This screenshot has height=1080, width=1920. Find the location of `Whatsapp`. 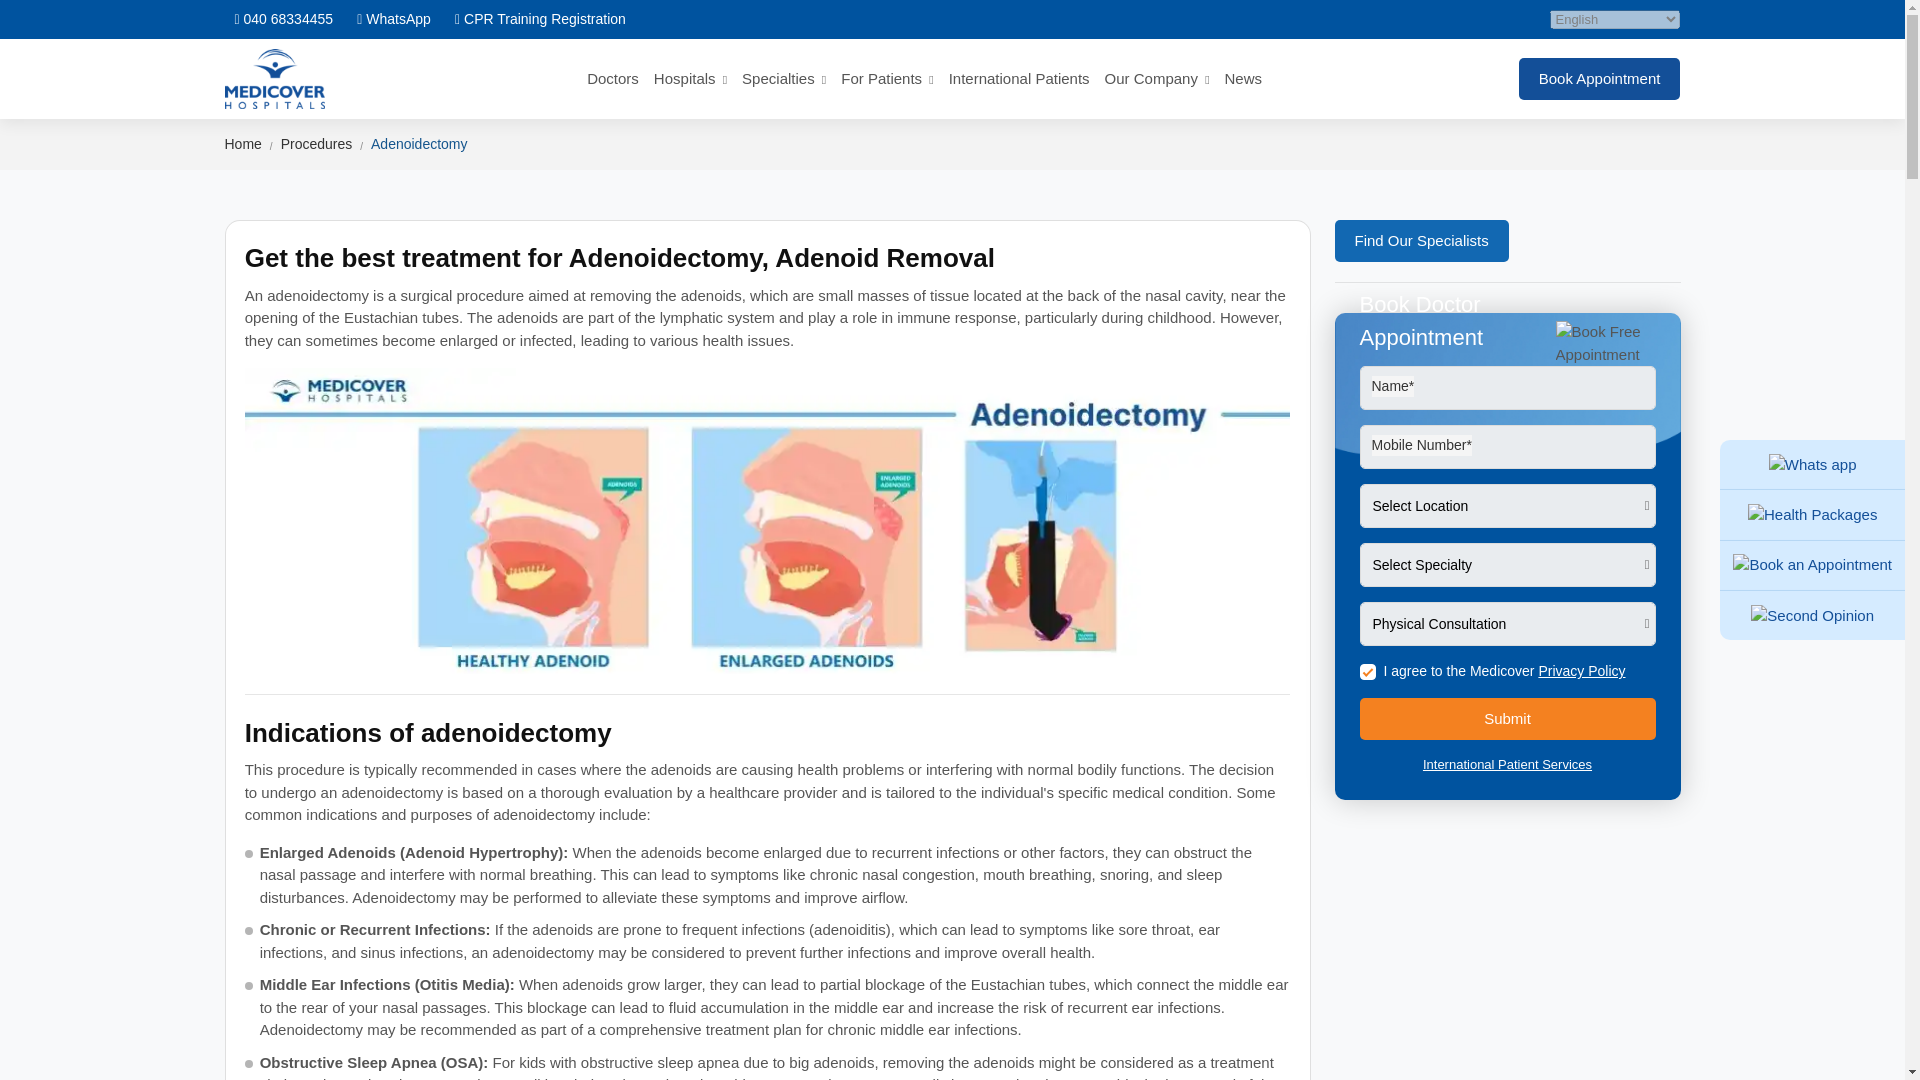

Whatsapp is located at coordinates (1812, 465).